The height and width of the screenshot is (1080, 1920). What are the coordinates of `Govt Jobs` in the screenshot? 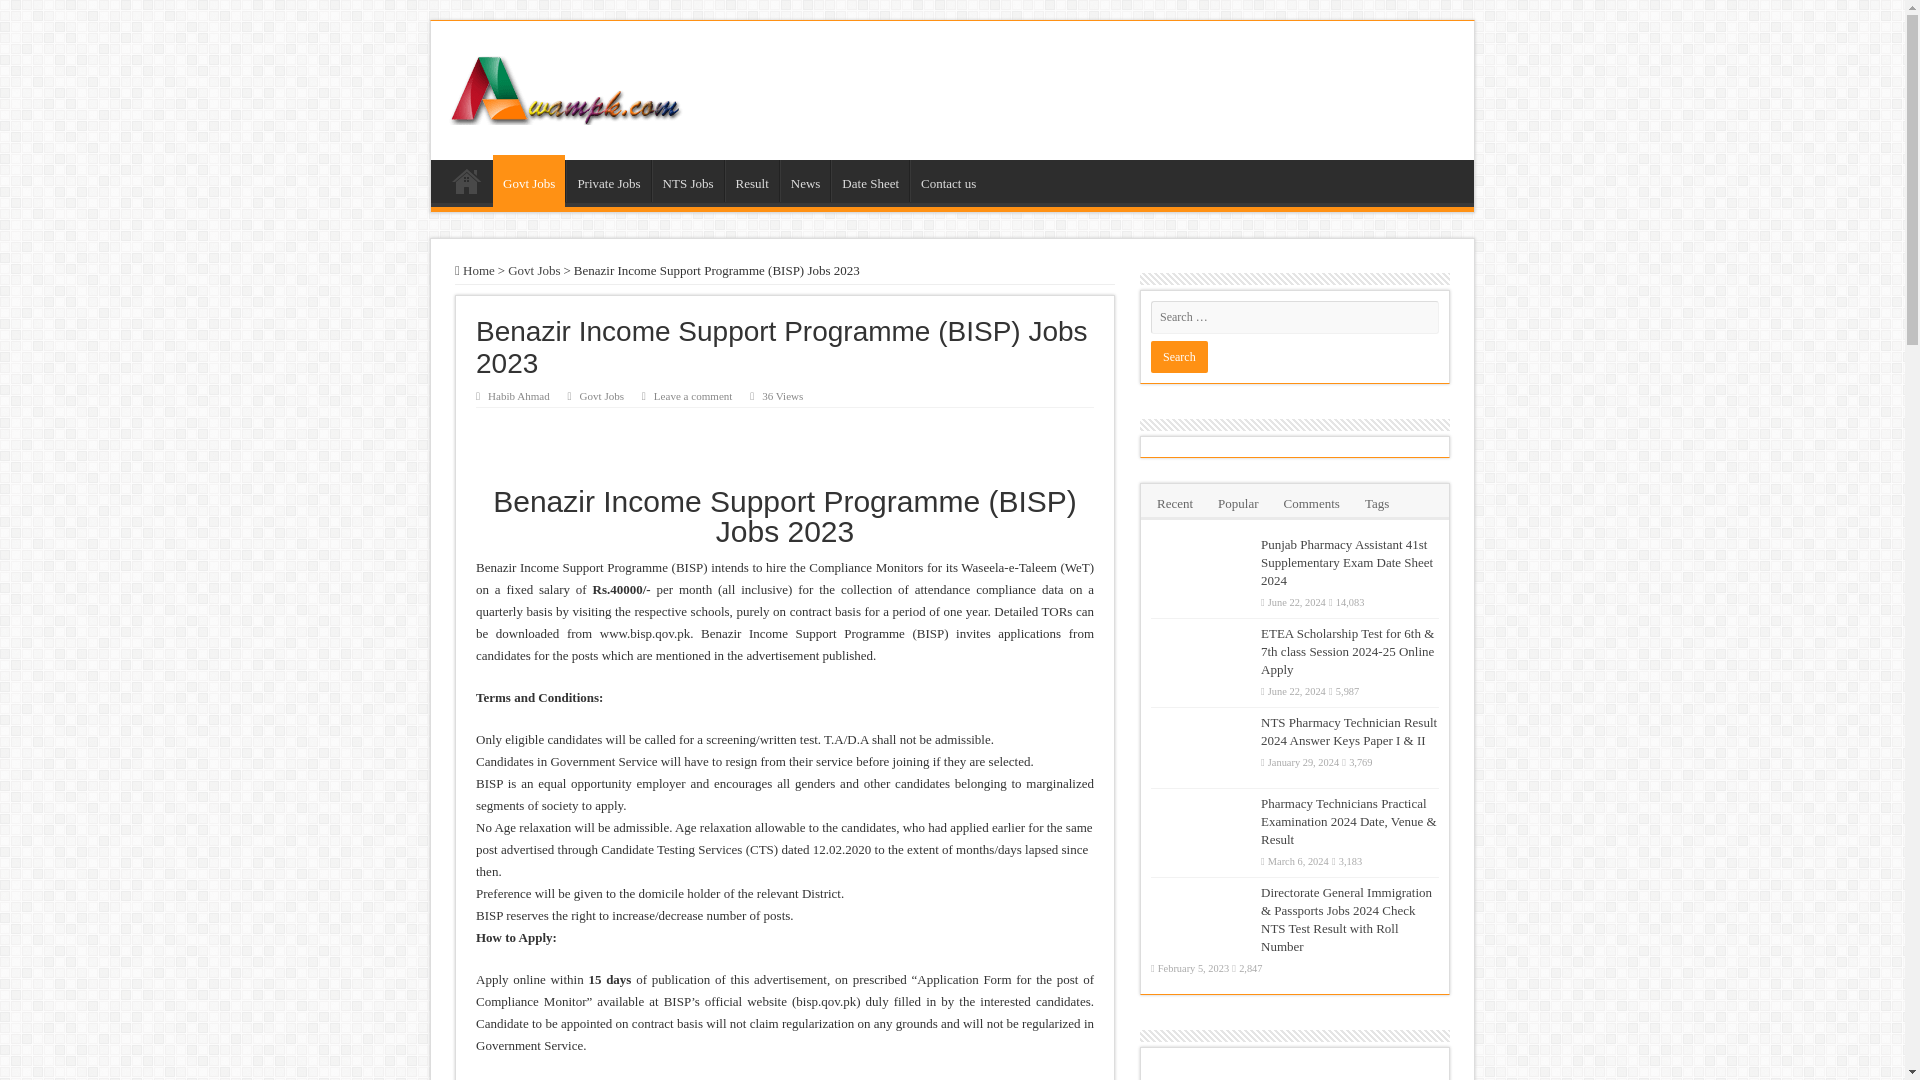 It's located at (602, 395).